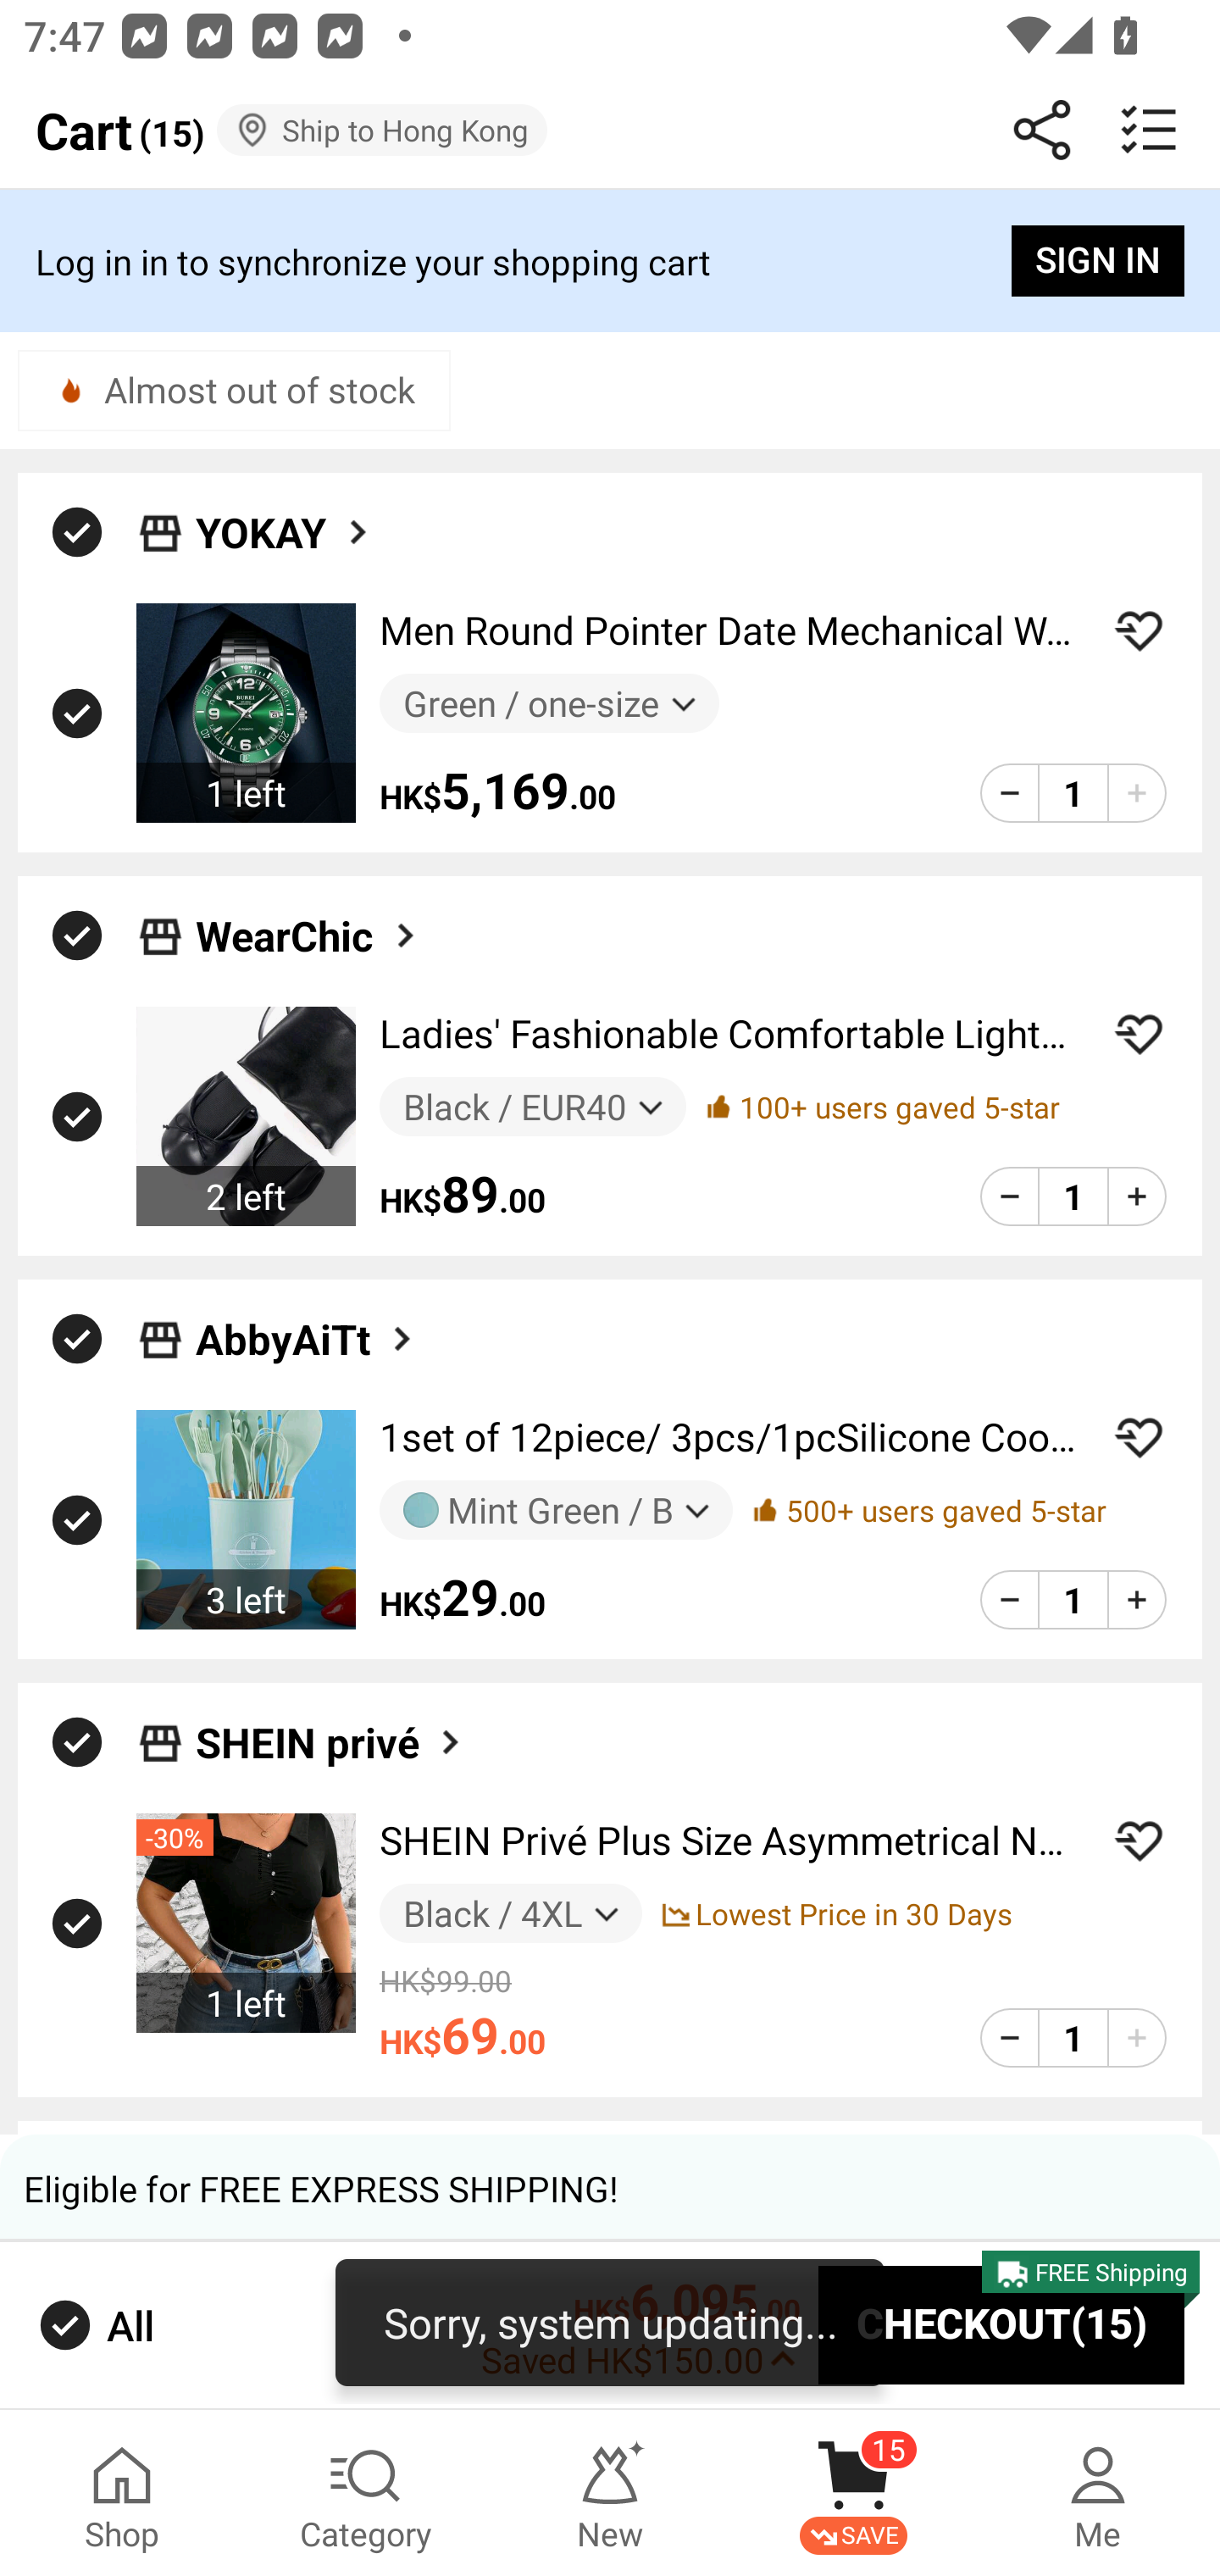 The height and width of the screenshot is (2576, 1220). I want to click on ADD TO WISHLIST, so click(1139, 630).